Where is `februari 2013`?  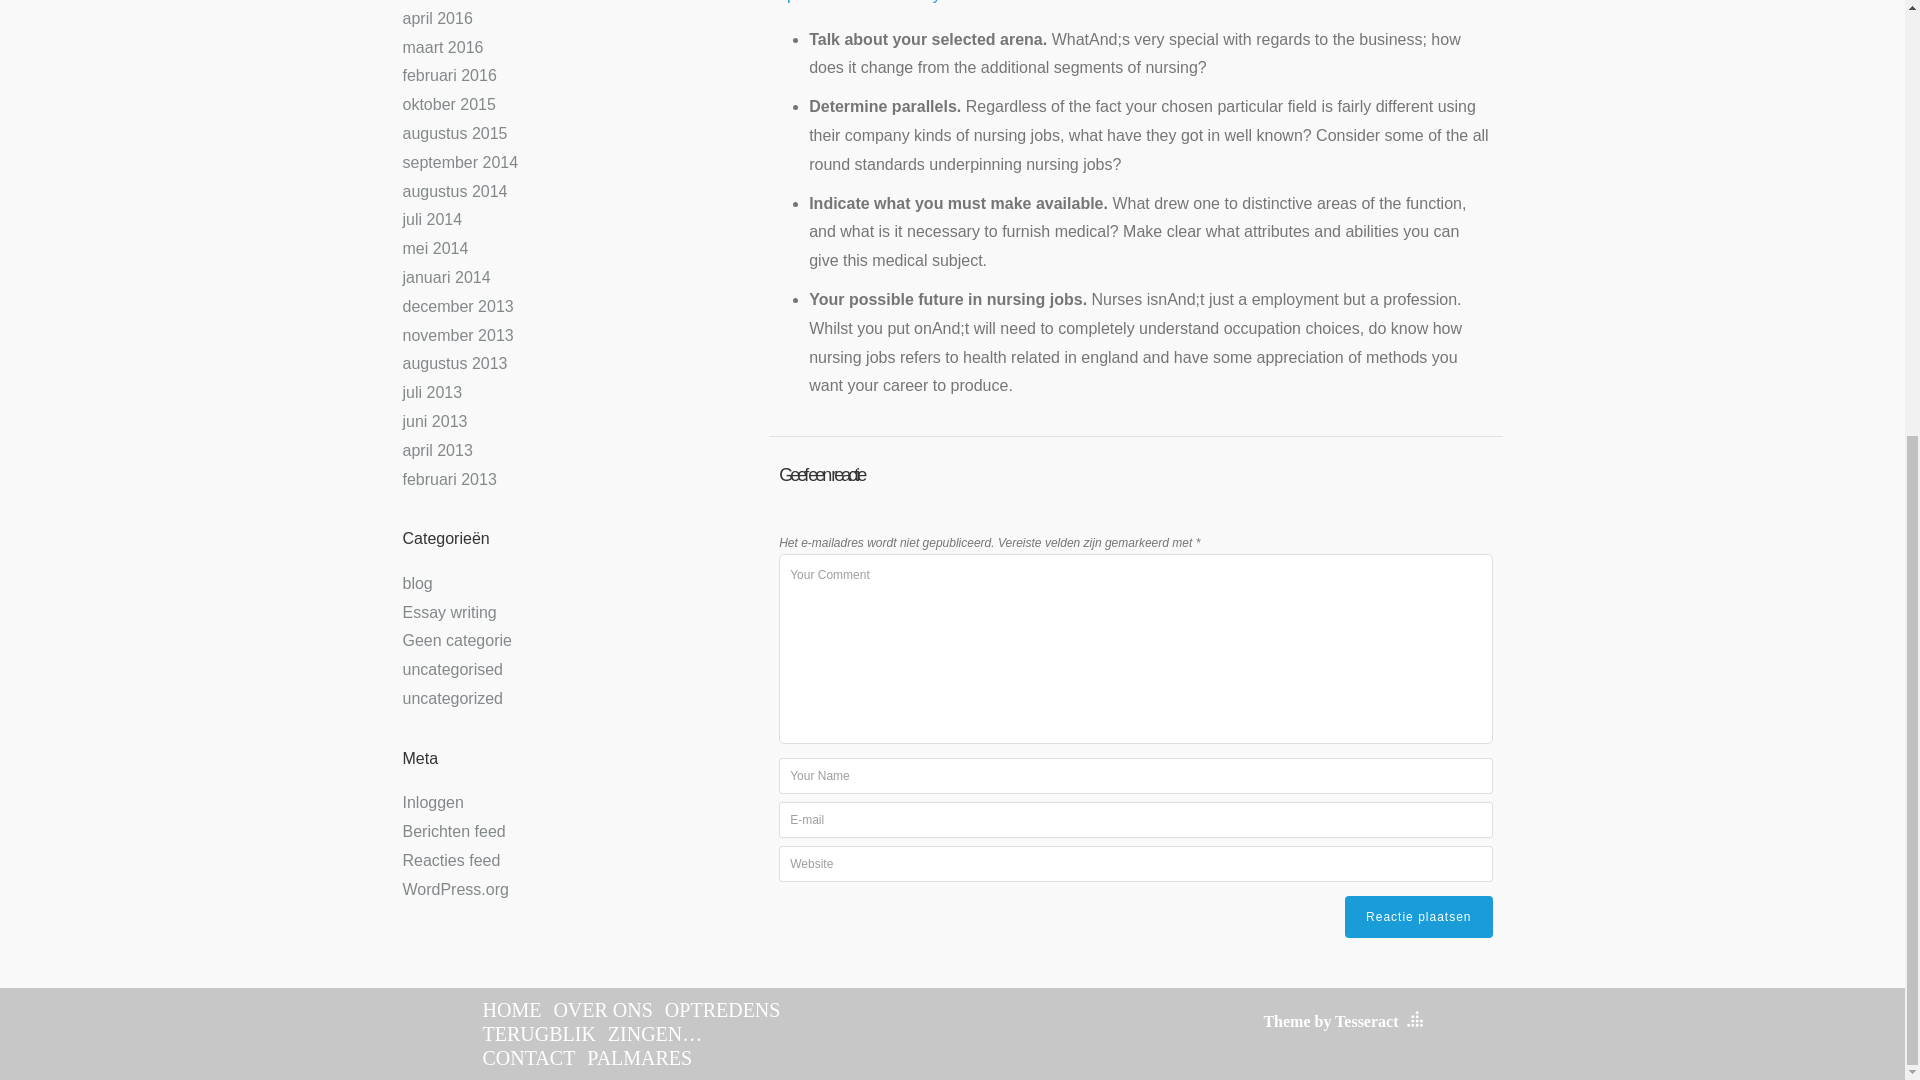 februari 2013 is located at coordinates (448, 479).